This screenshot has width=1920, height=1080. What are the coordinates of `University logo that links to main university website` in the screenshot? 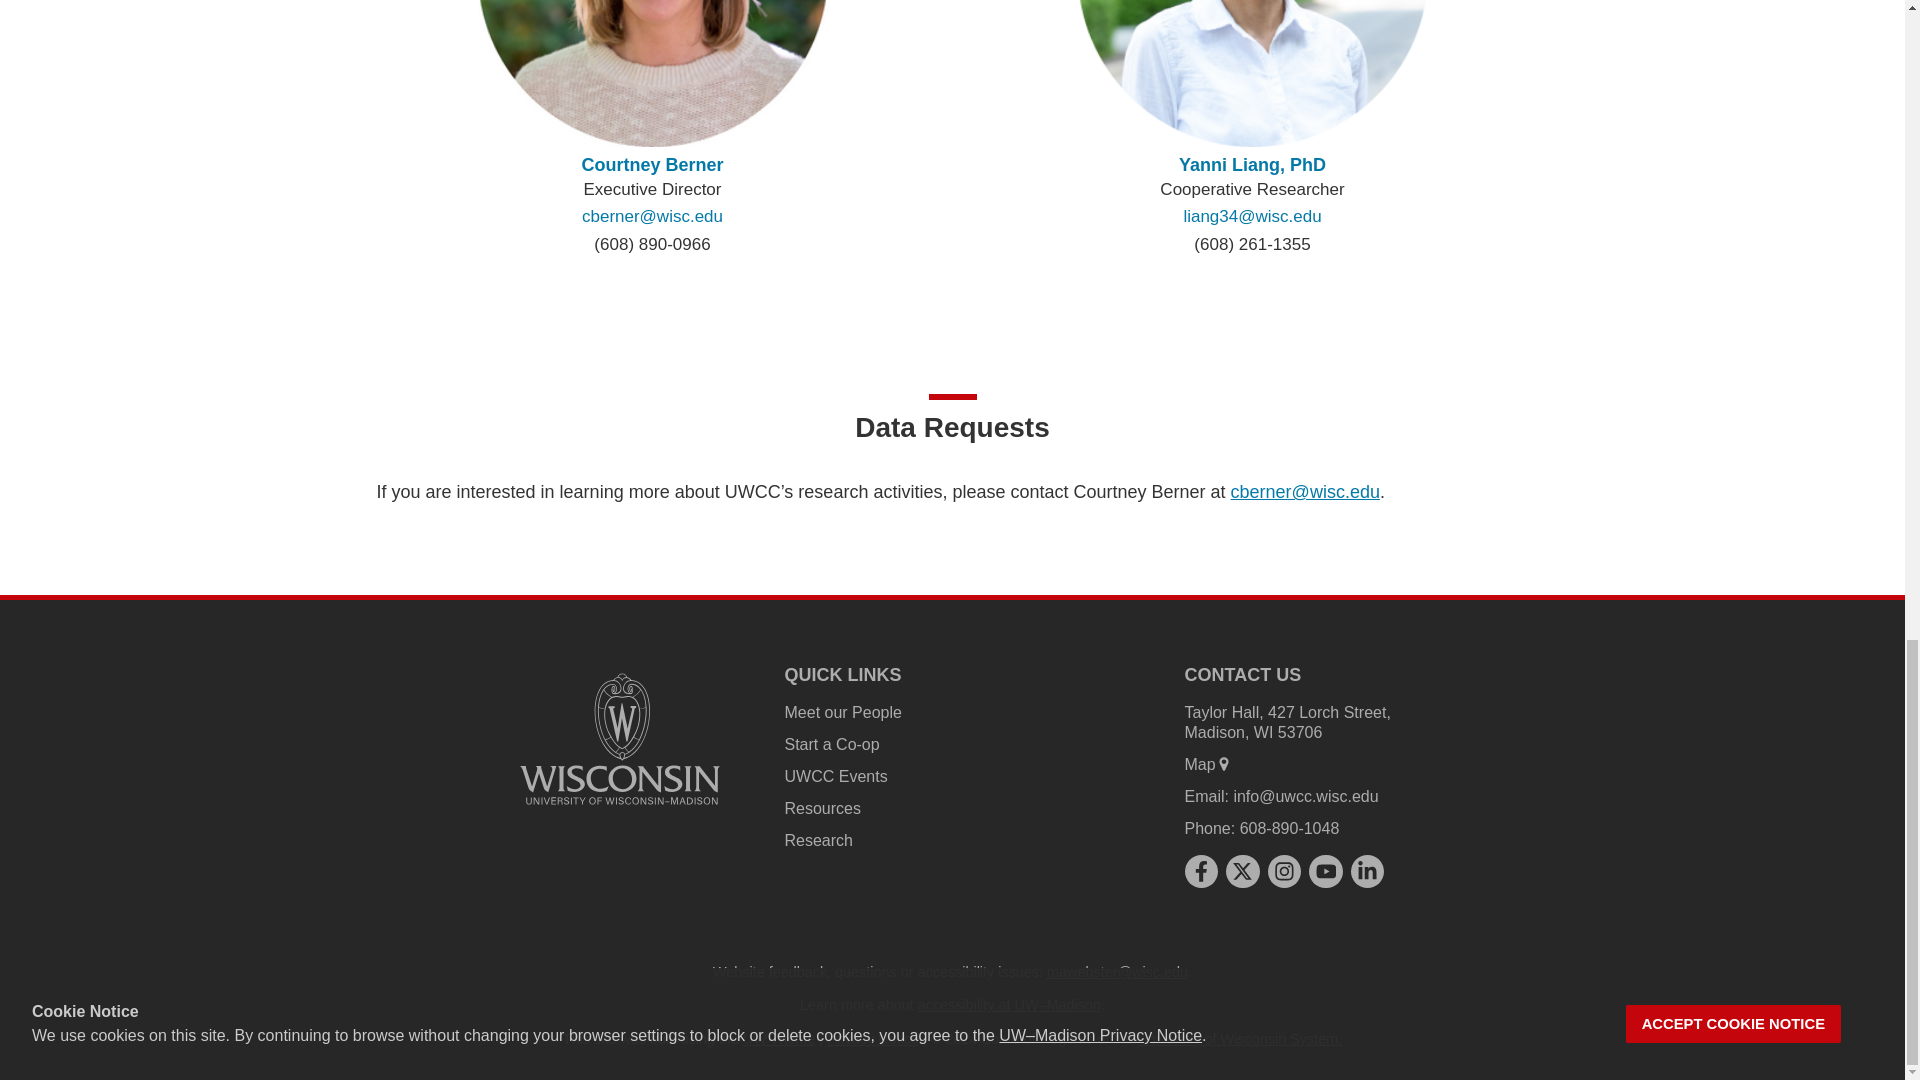 It's located at (620, 739).